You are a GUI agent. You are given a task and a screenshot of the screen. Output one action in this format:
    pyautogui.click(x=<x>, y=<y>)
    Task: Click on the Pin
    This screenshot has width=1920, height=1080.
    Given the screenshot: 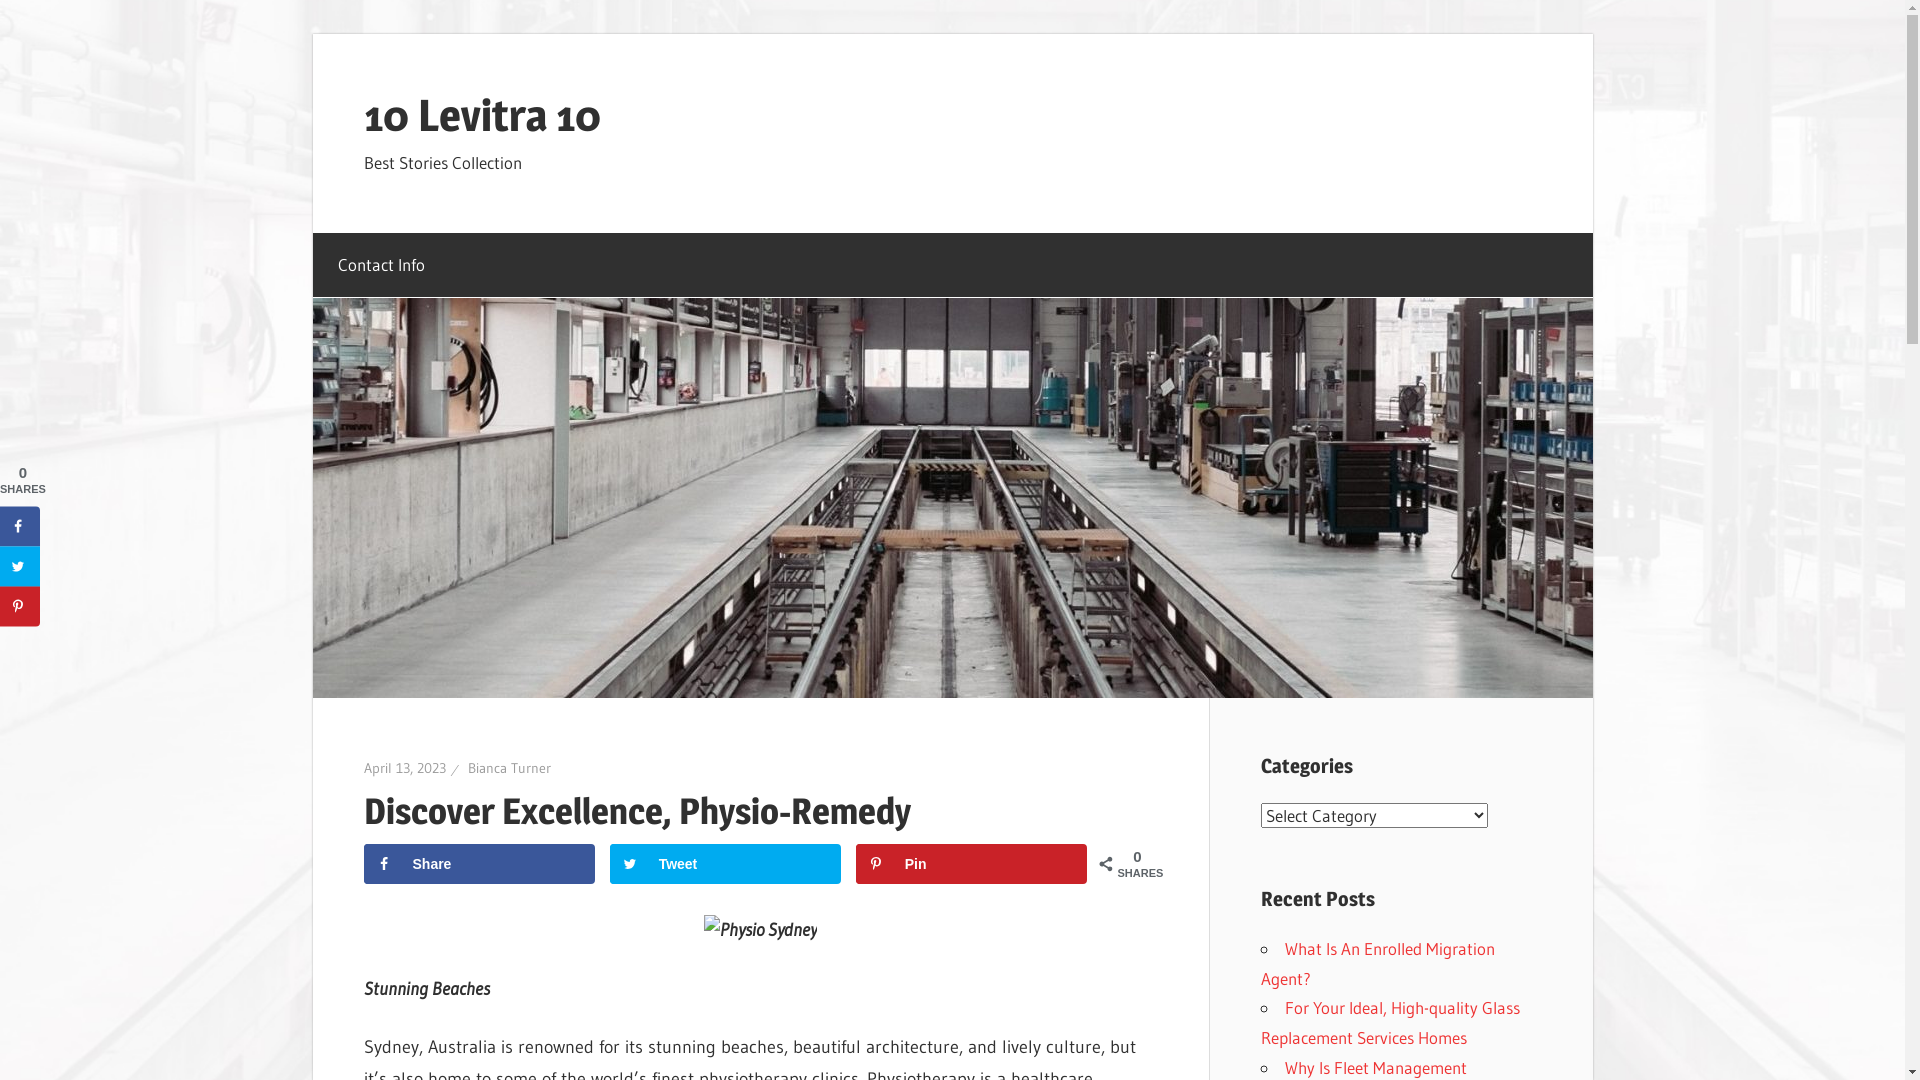 What is the action you would take?
    pyautogui.click(x=972, y=864)
    